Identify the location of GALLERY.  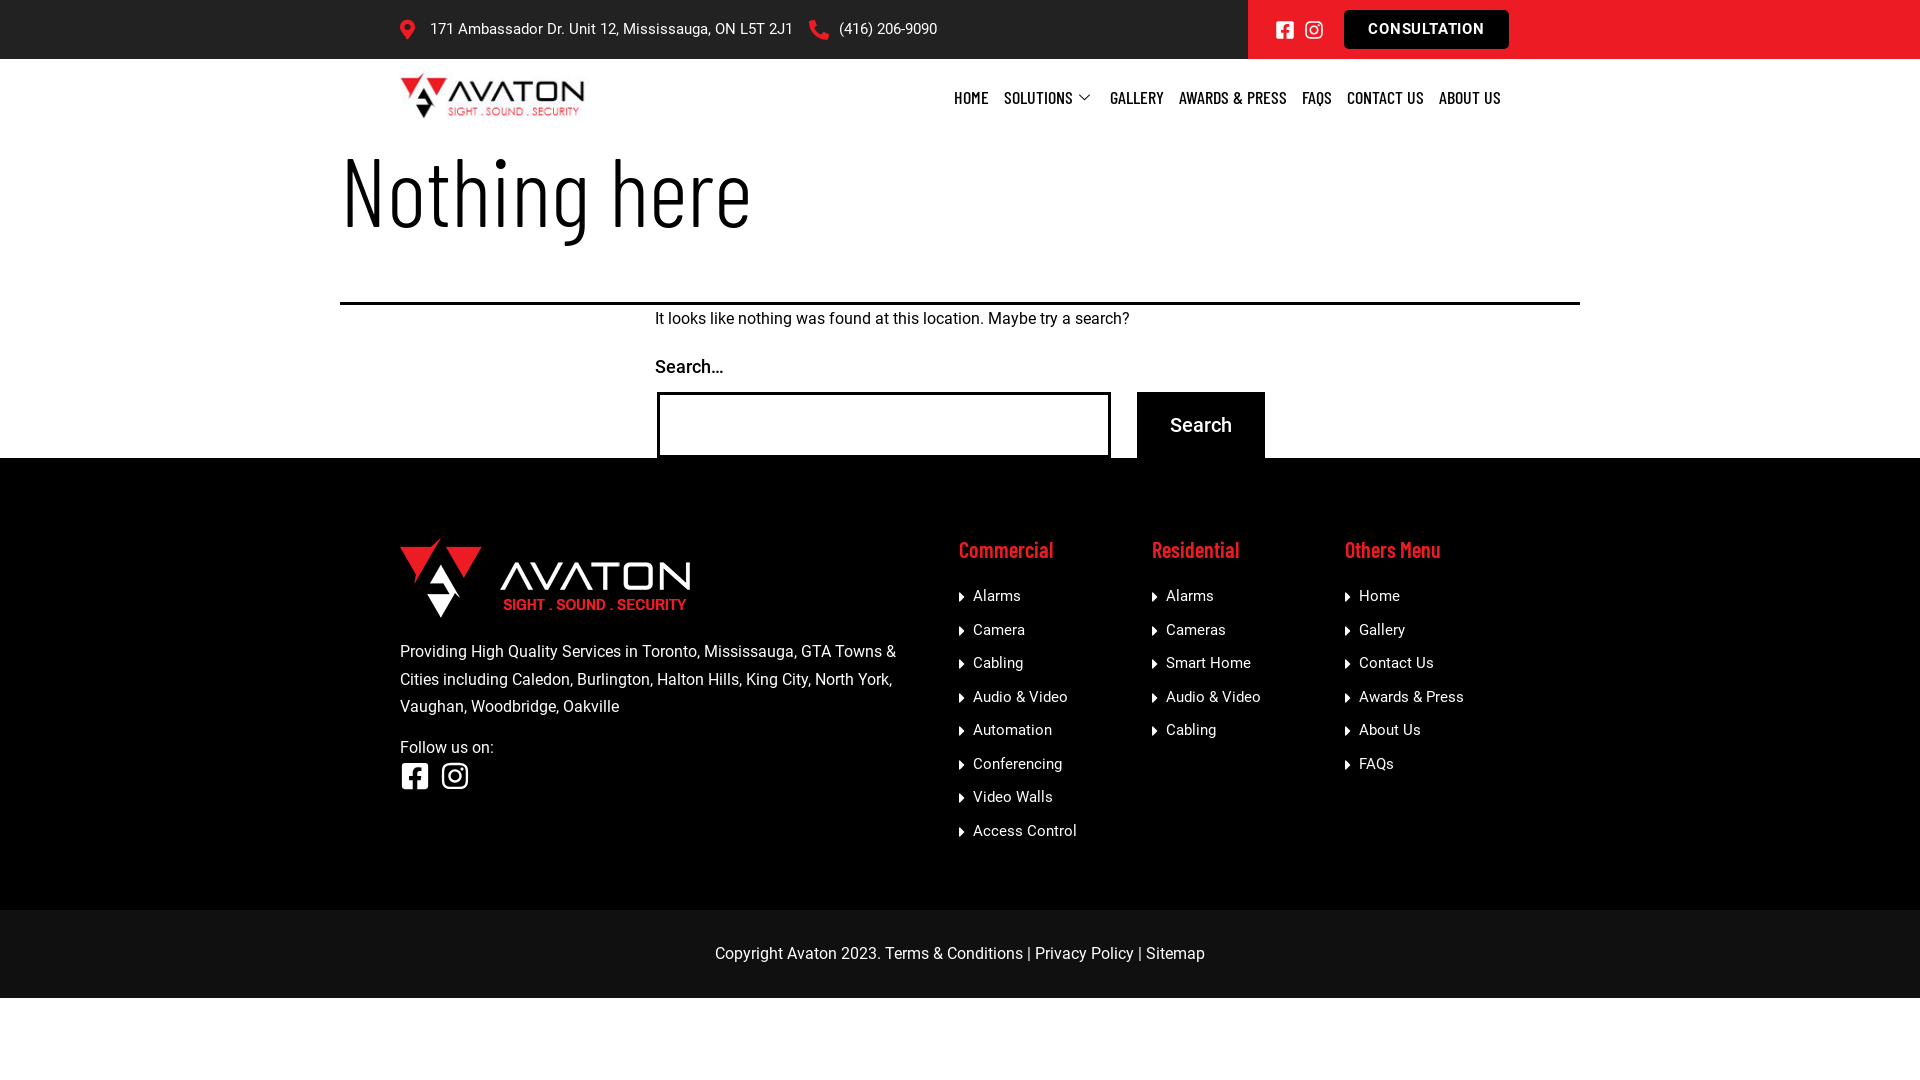
(1137, 98).